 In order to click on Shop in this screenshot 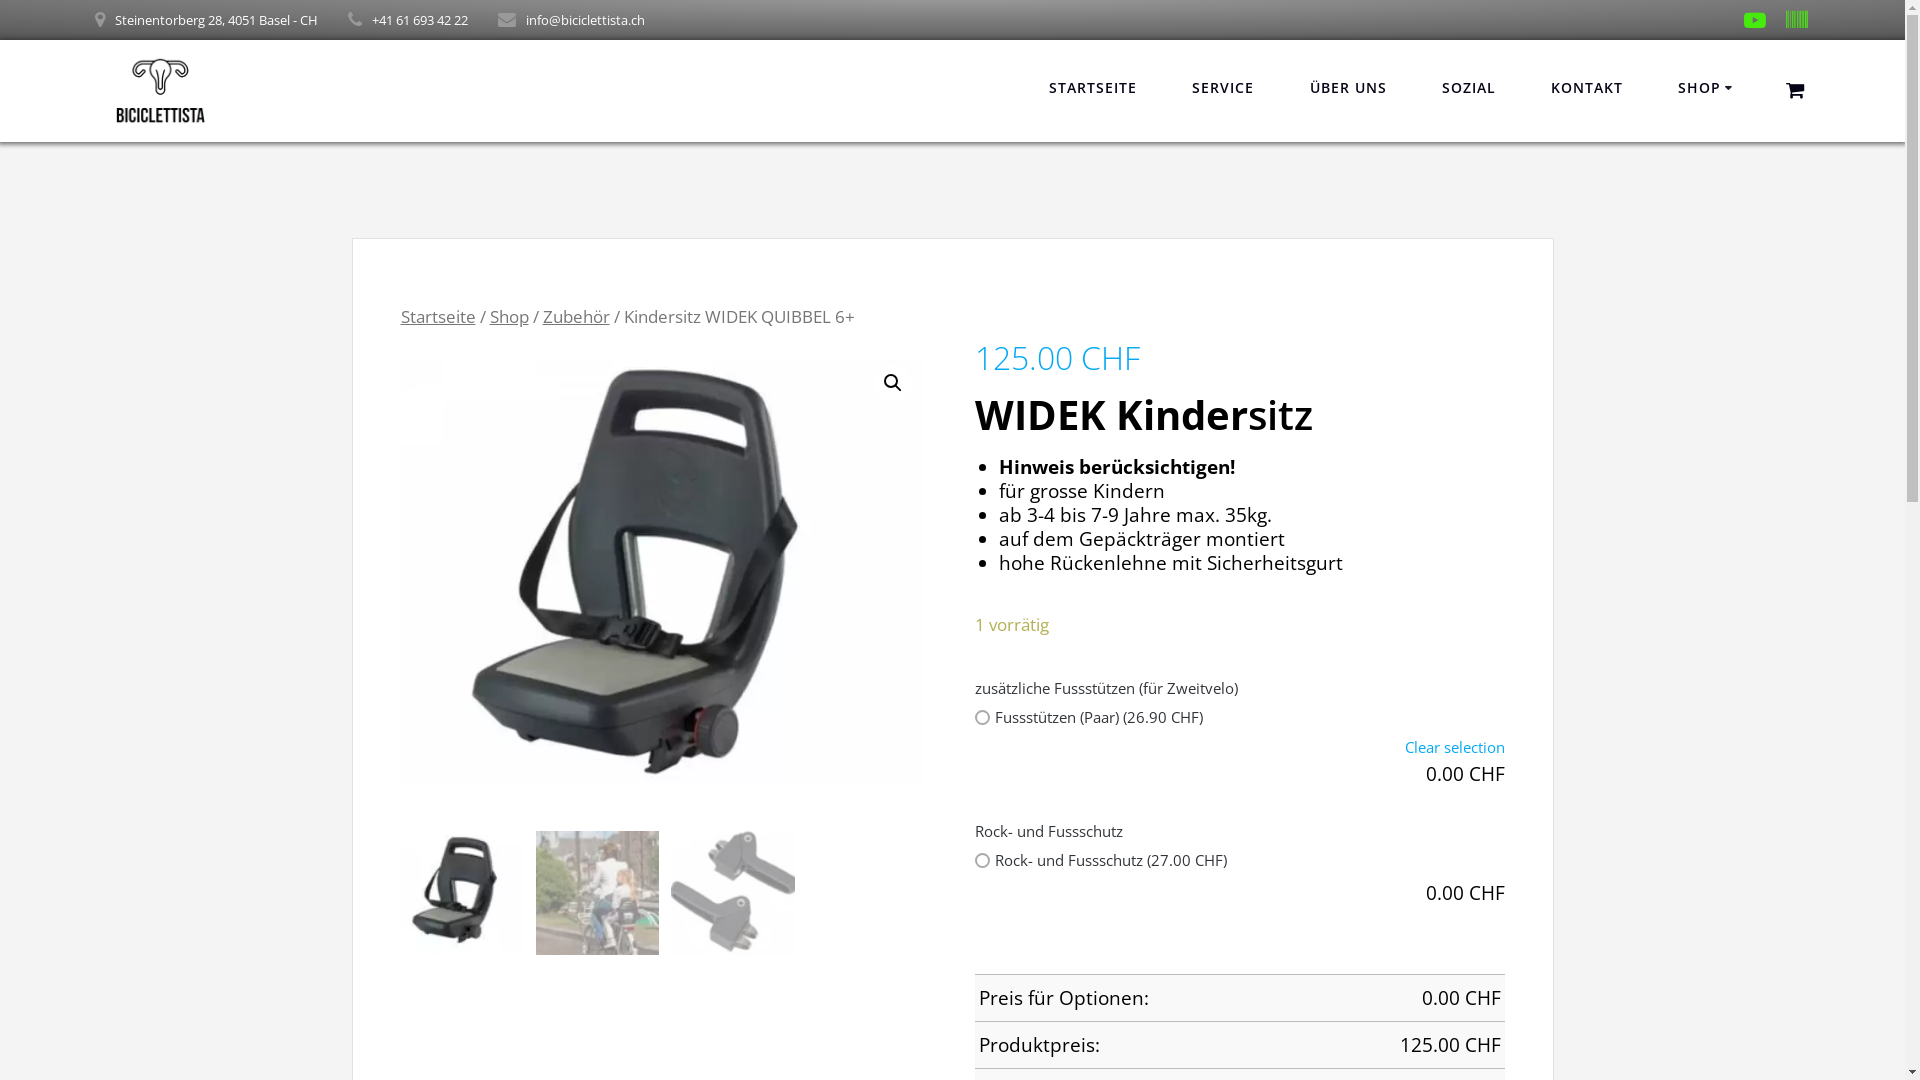, I will do `click(509, 316)`.